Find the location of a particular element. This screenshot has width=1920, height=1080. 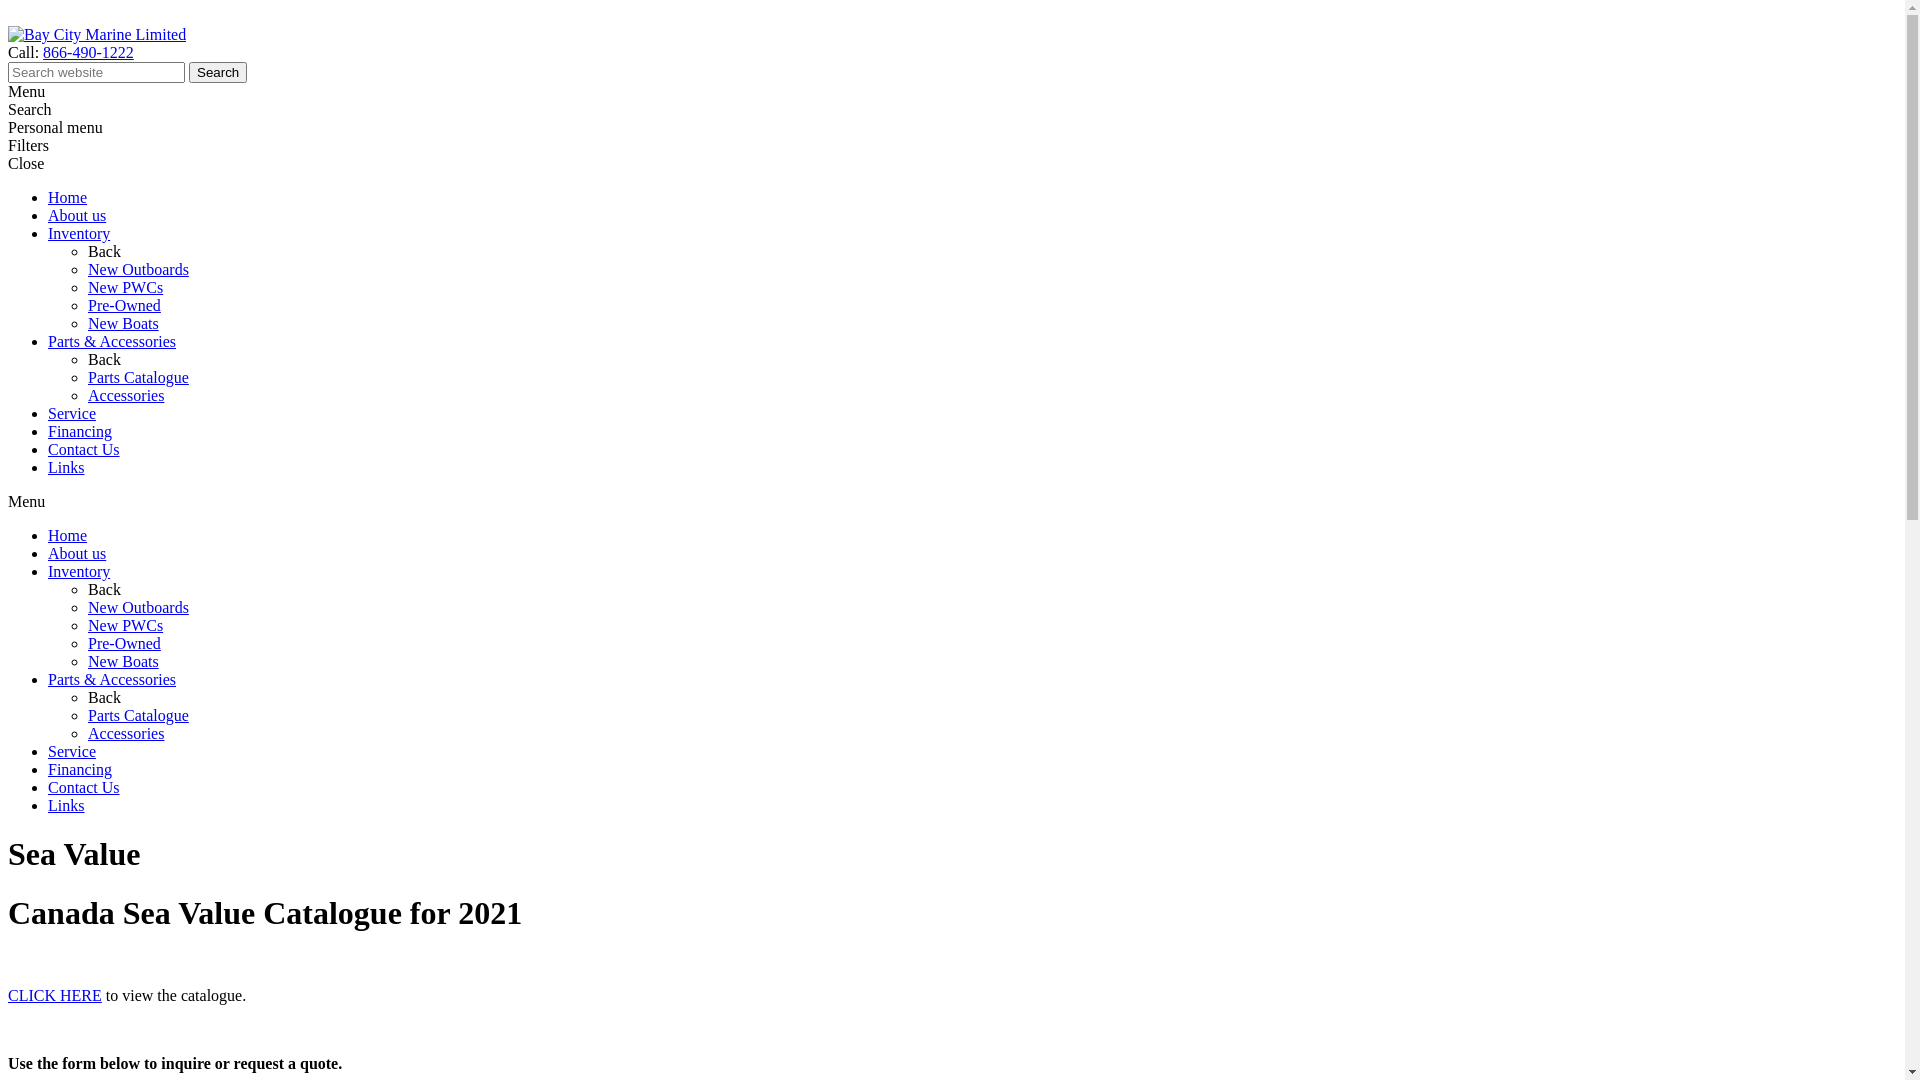

New Outboards is located at coordinates (138, 608).